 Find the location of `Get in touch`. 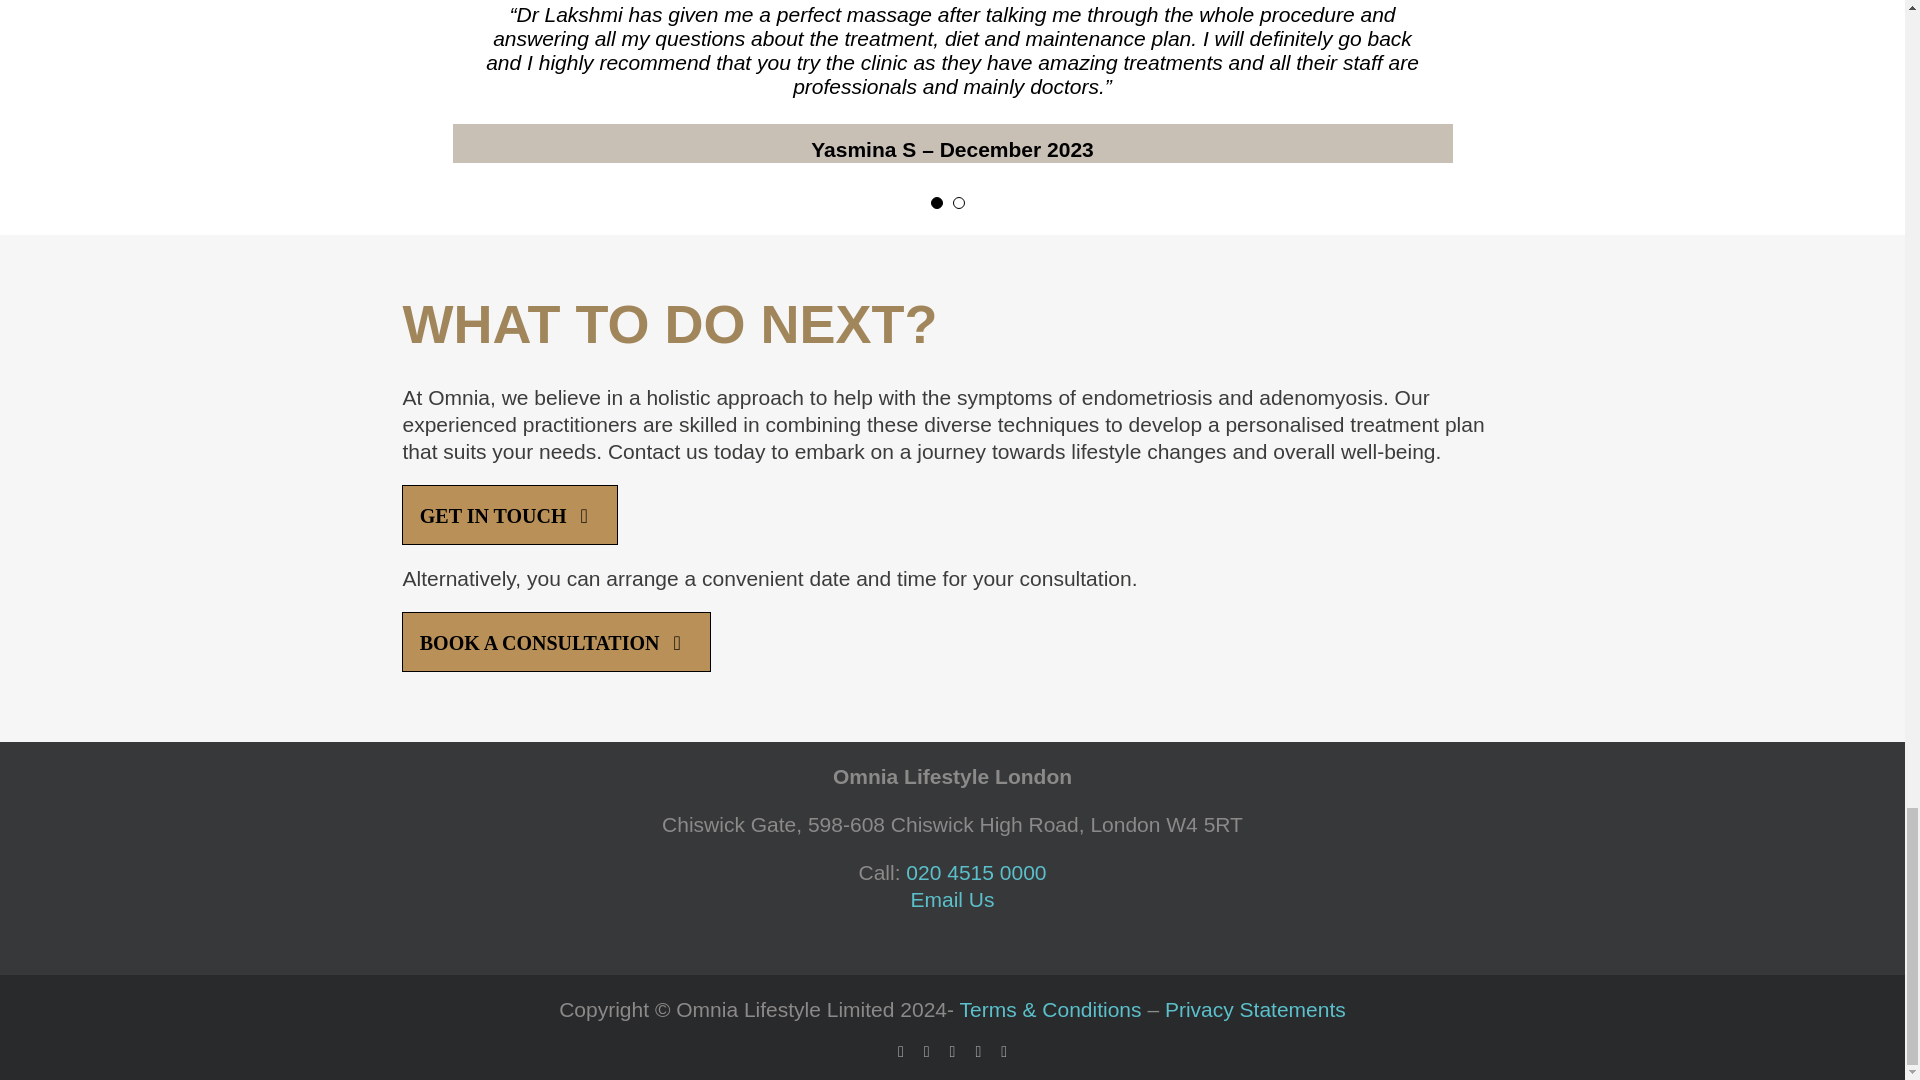

Get in touch is located at coordinates (508, 514).